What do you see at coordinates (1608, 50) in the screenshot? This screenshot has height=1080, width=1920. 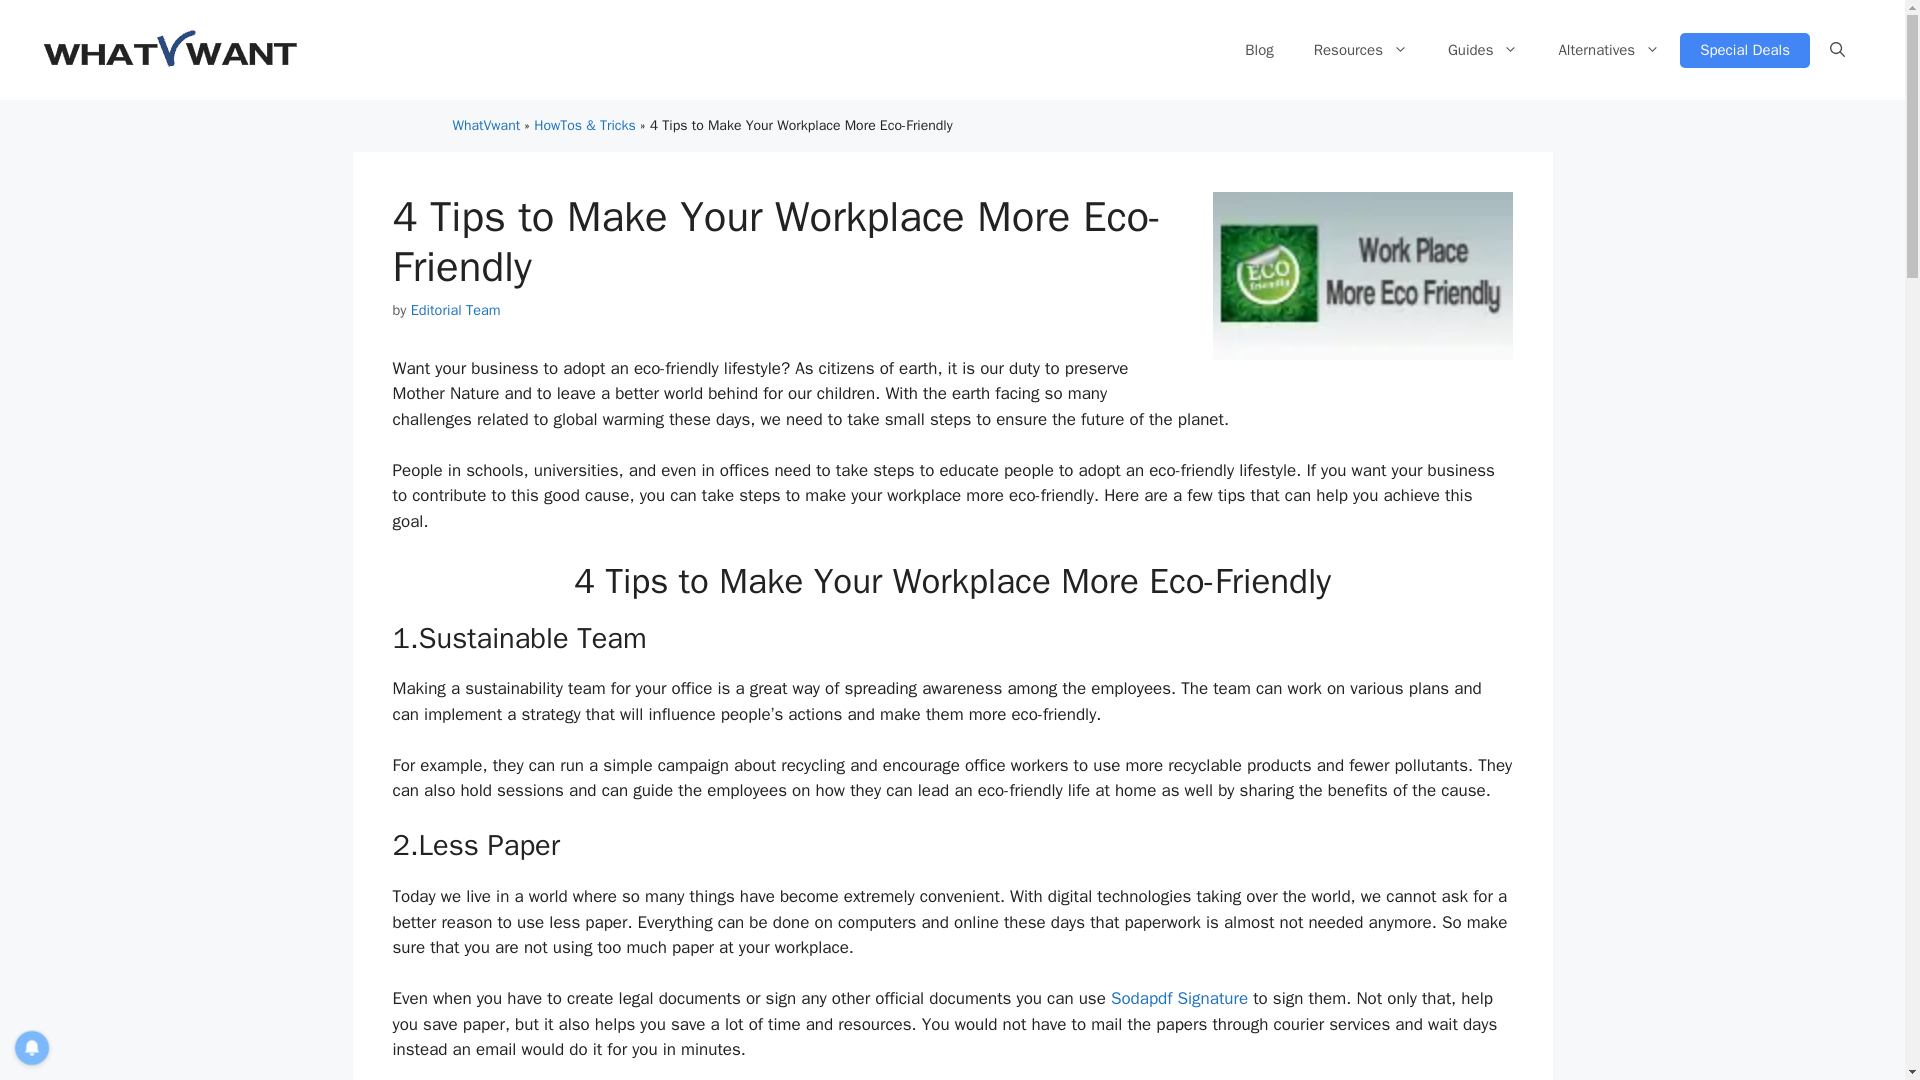 I see `Alternatives` at bounding box center [1608, 50].